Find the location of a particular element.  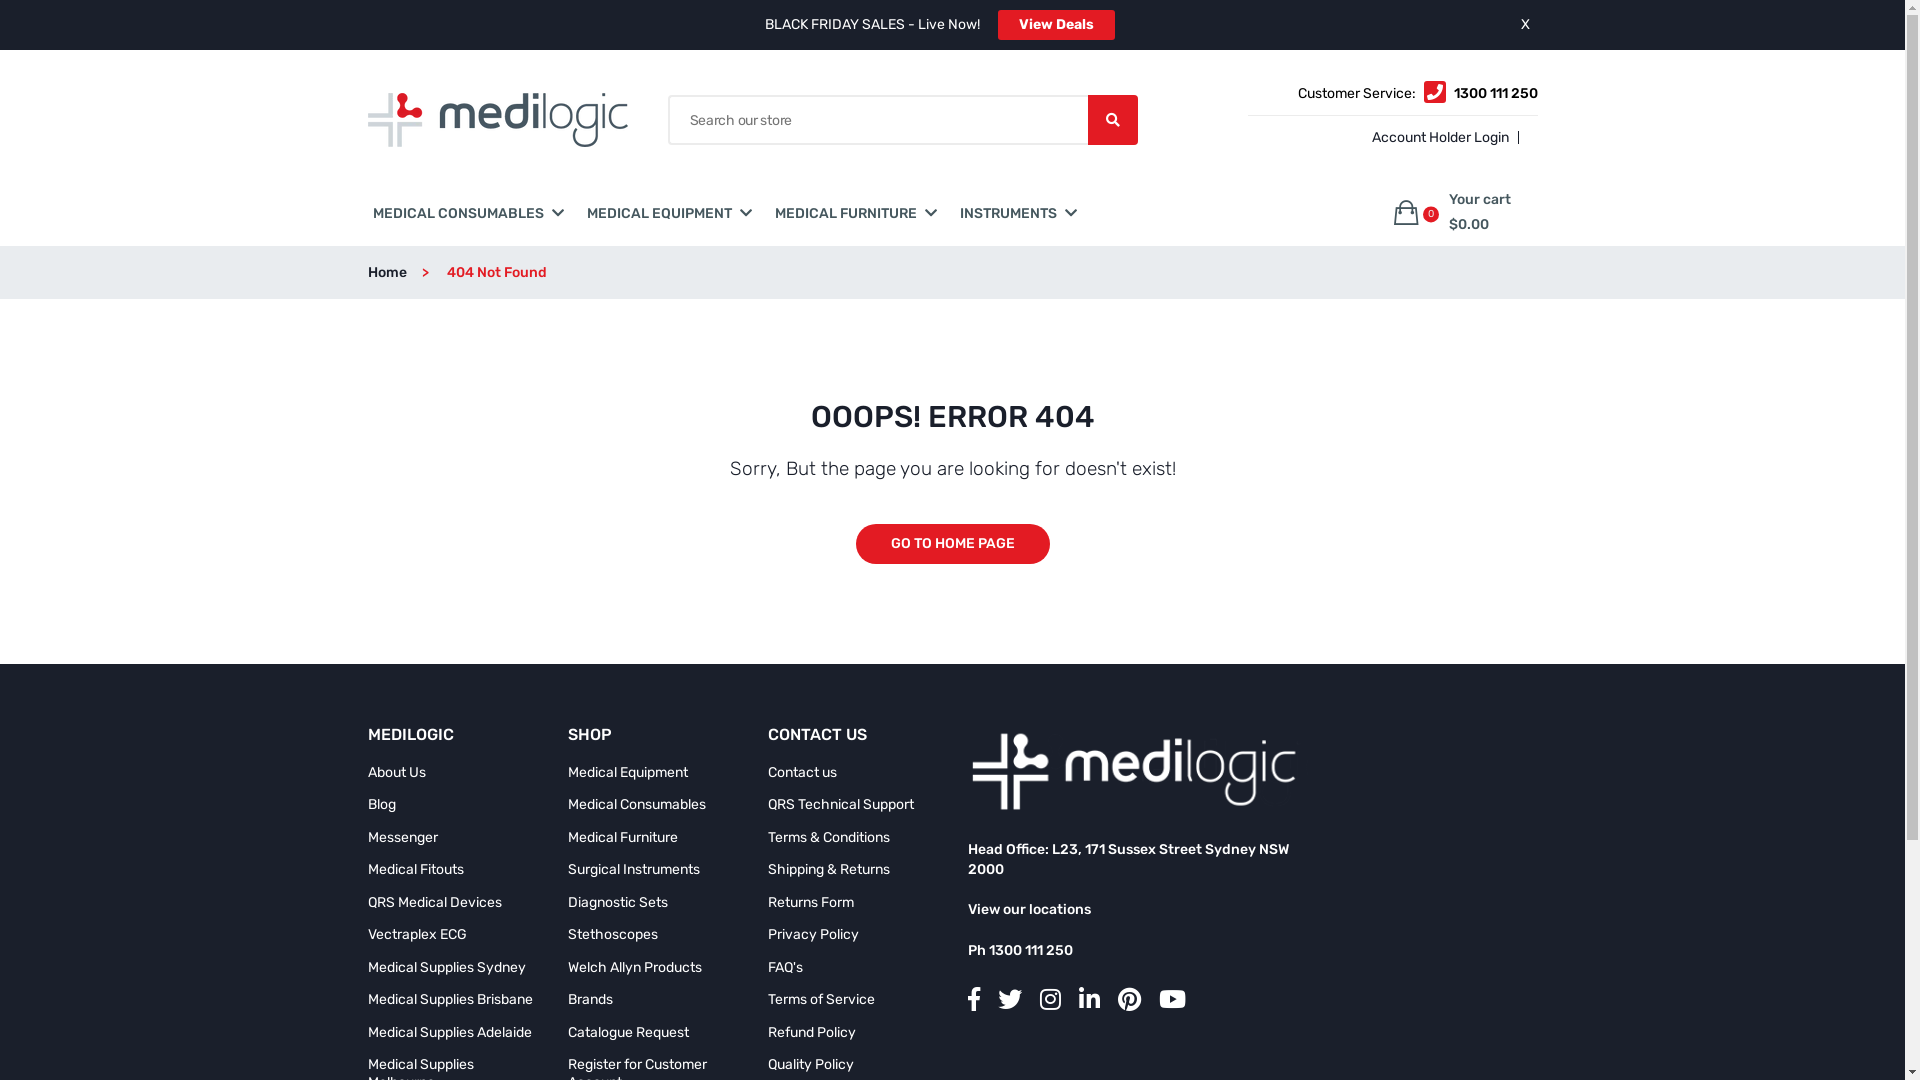

Medical Equipment is located at coordinates (628, 773).